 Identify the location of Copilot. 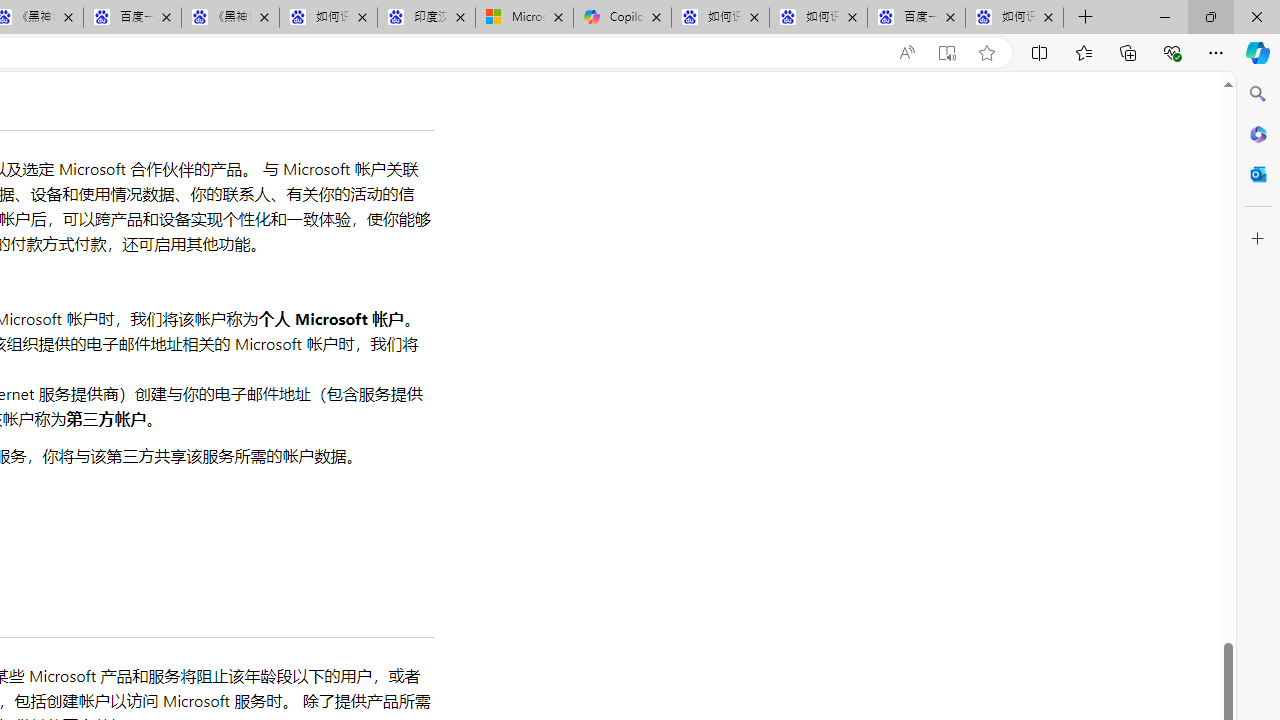
(622, 18).